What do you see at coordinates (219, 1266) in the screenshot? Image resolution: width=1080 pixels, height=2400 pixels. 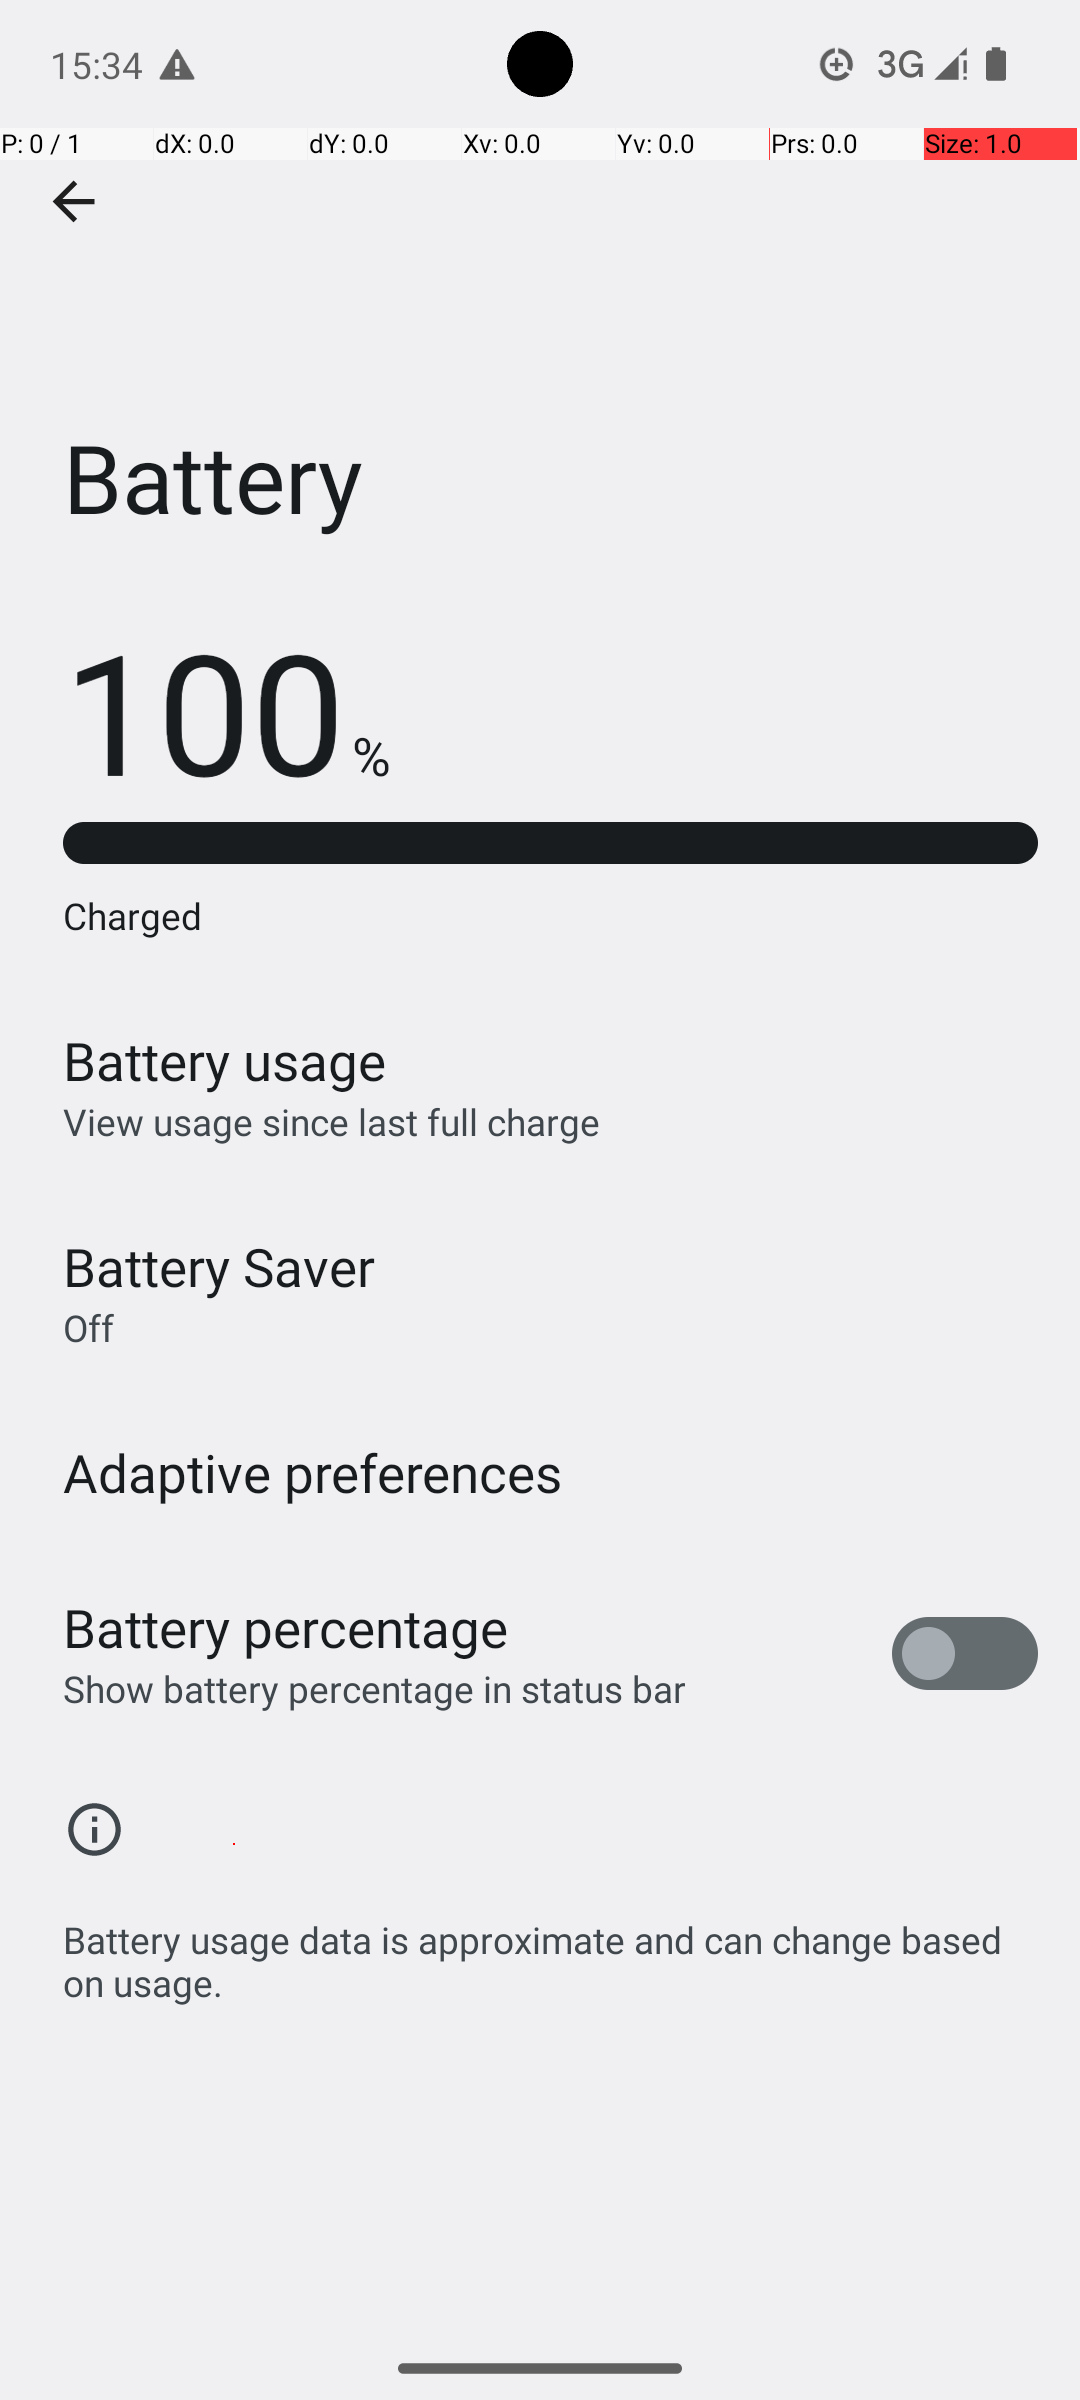 I see `Battery Saver` at bounding box center [219, 1266].